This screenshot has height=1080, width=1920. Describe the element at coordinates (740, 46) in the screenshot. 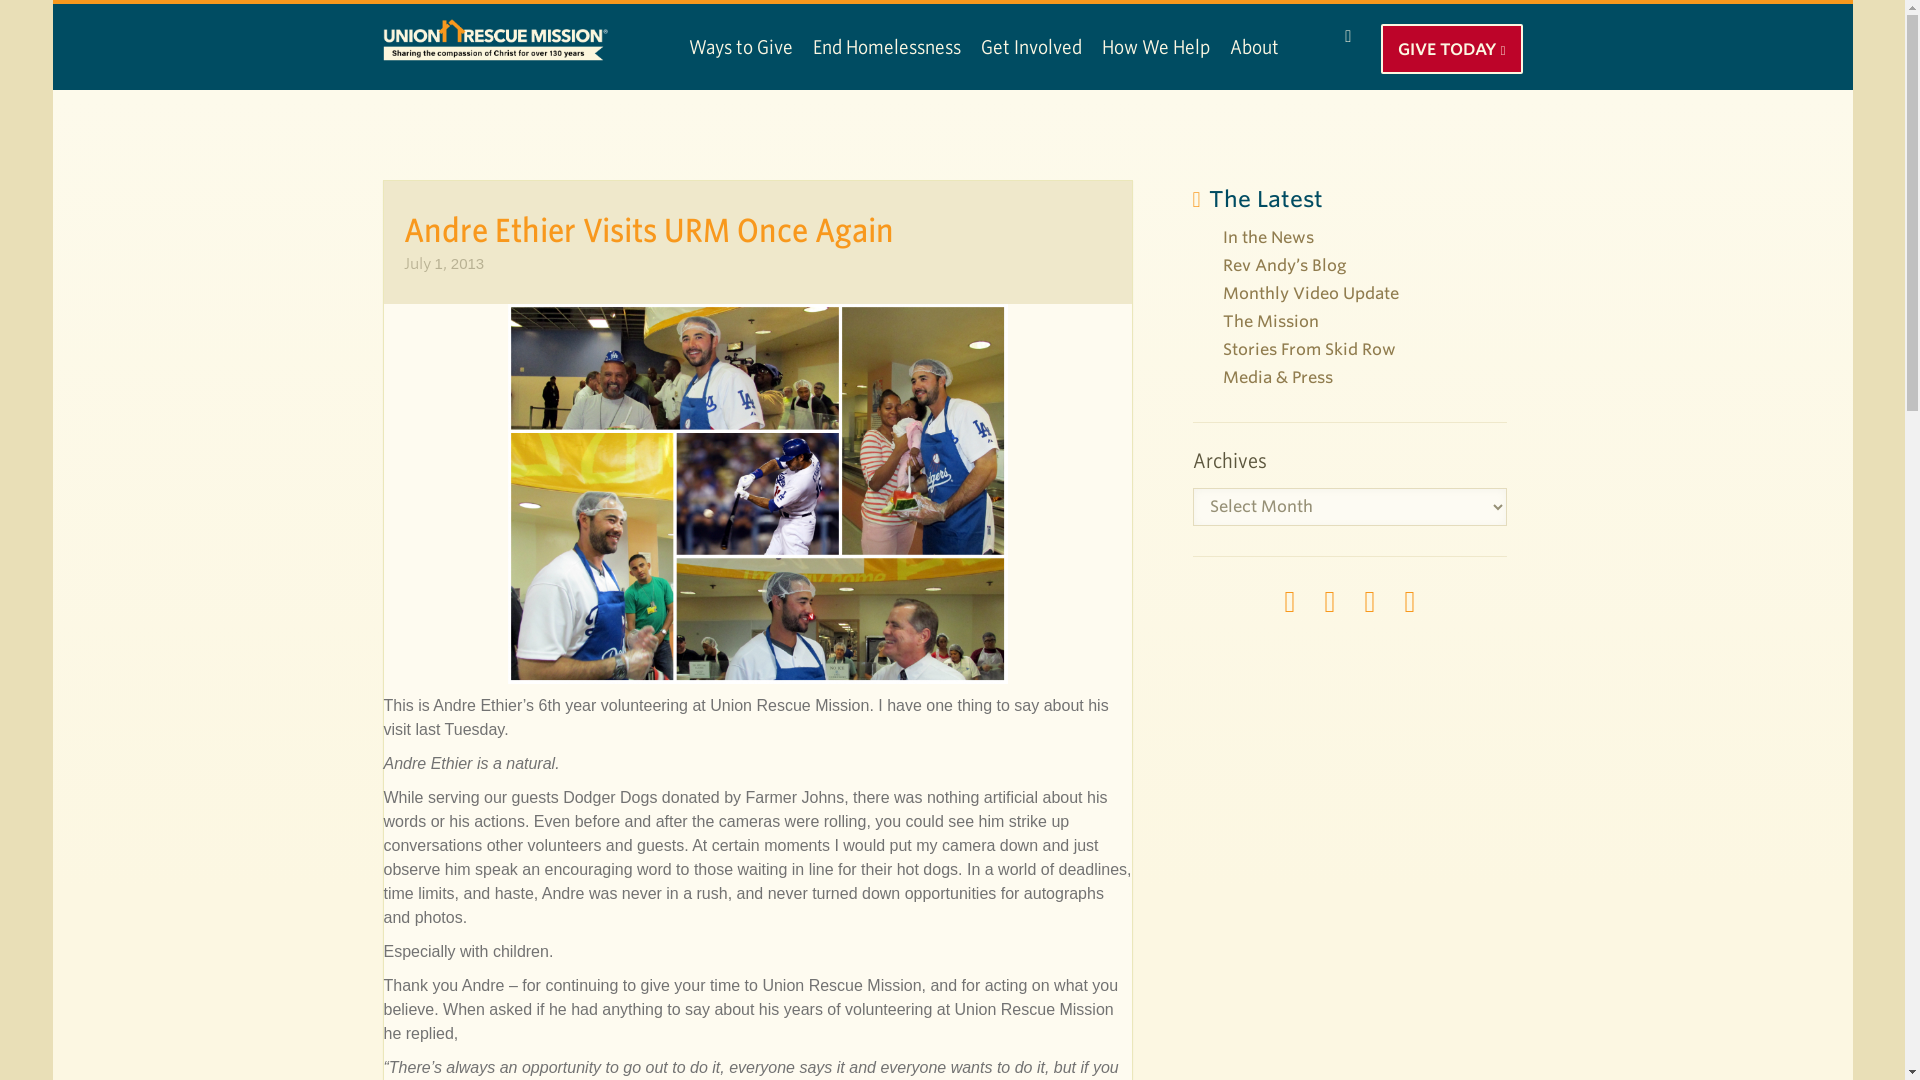

I see `Ways to Give` at that location.